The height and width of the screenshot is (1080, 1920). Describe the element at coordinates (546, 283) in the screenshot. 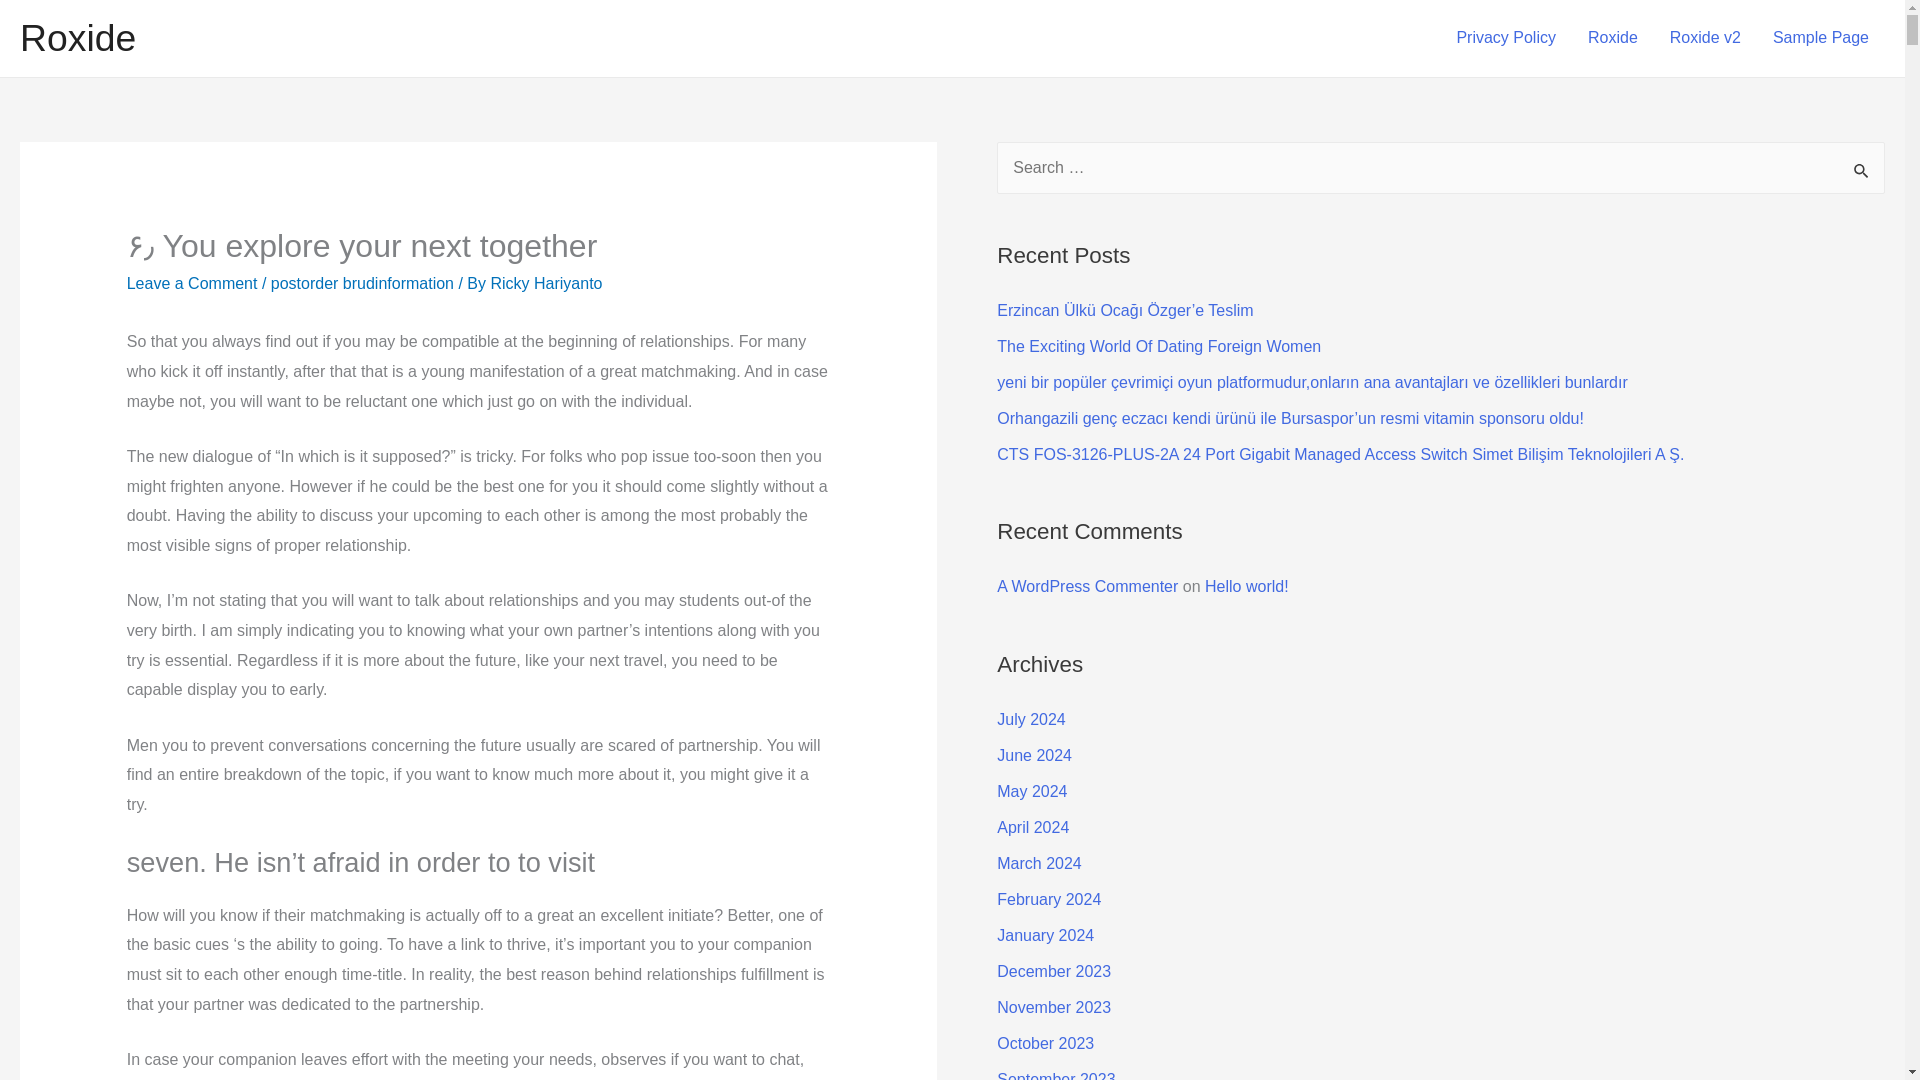

I see `Ricky Hariyanto` at that location.